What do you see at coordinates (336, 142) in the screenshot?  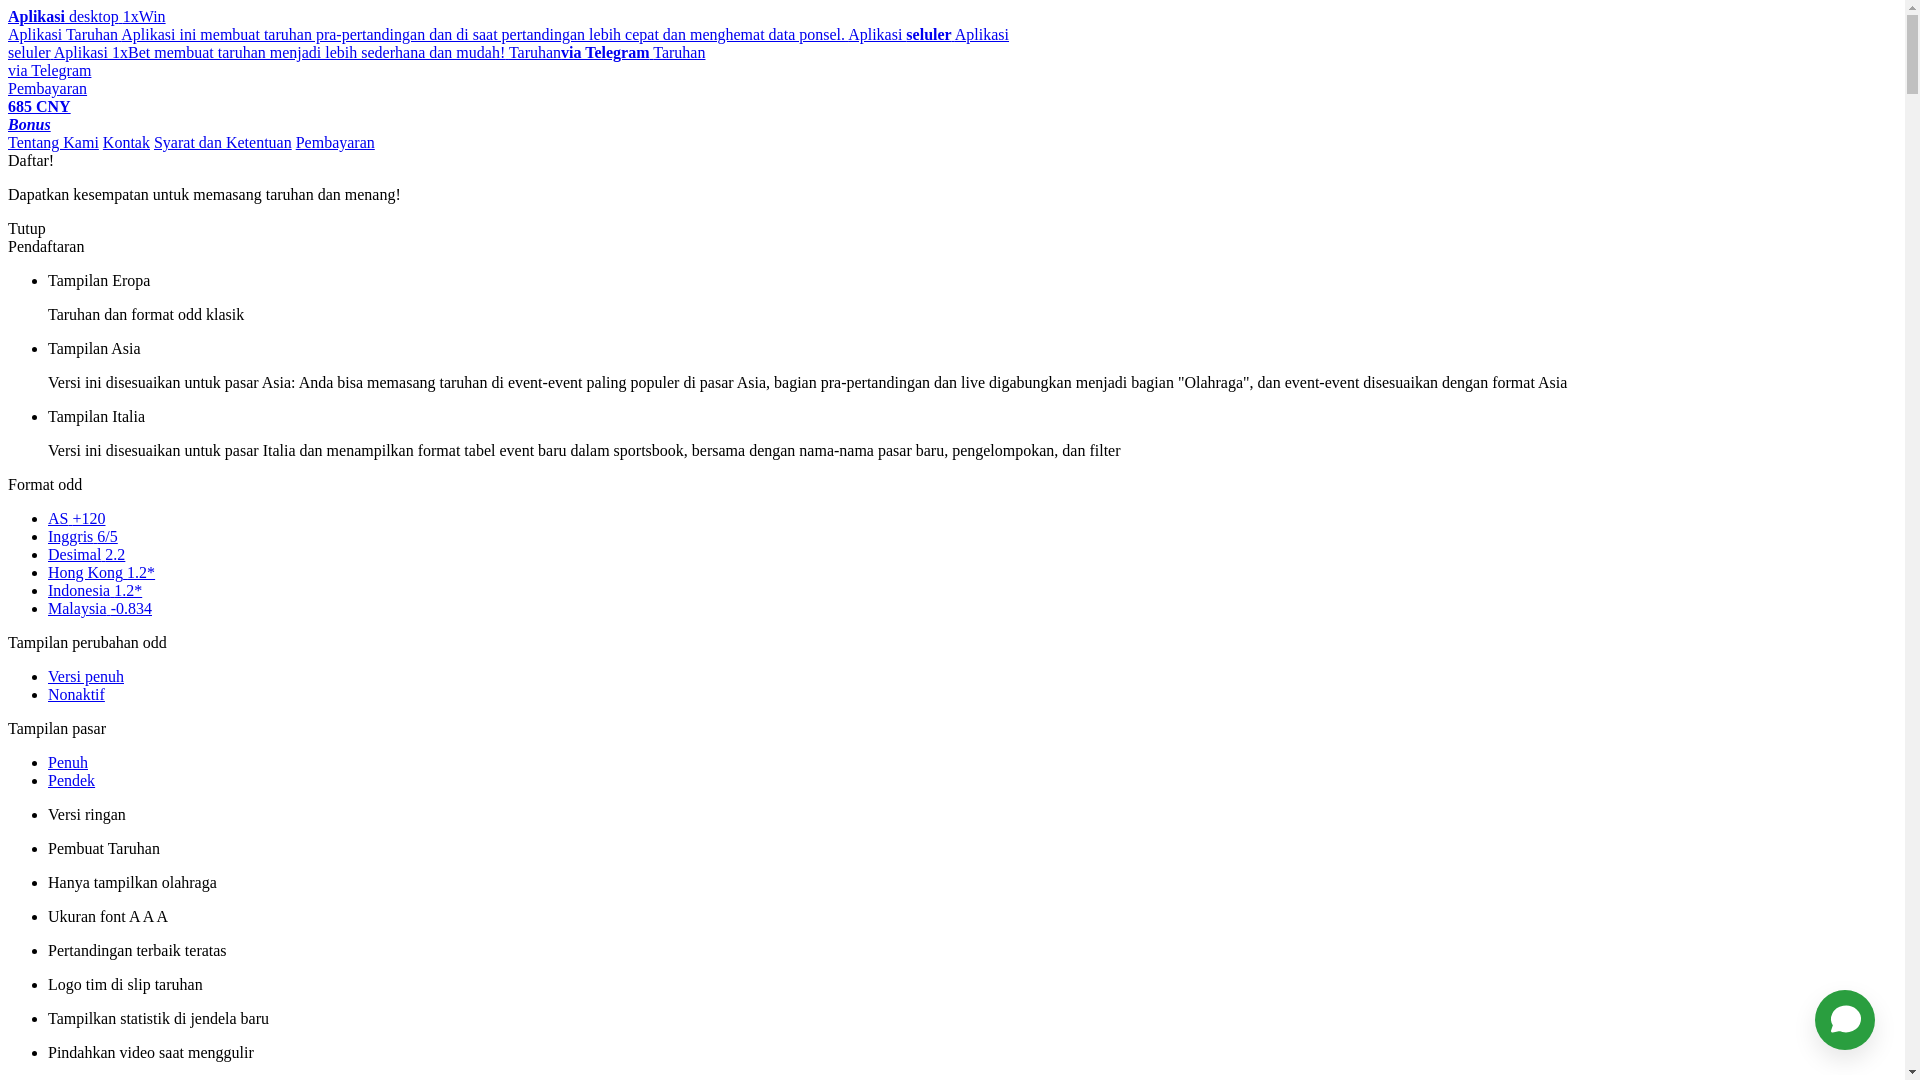 I see `Pembayaran` at bounding box center [336, 142].